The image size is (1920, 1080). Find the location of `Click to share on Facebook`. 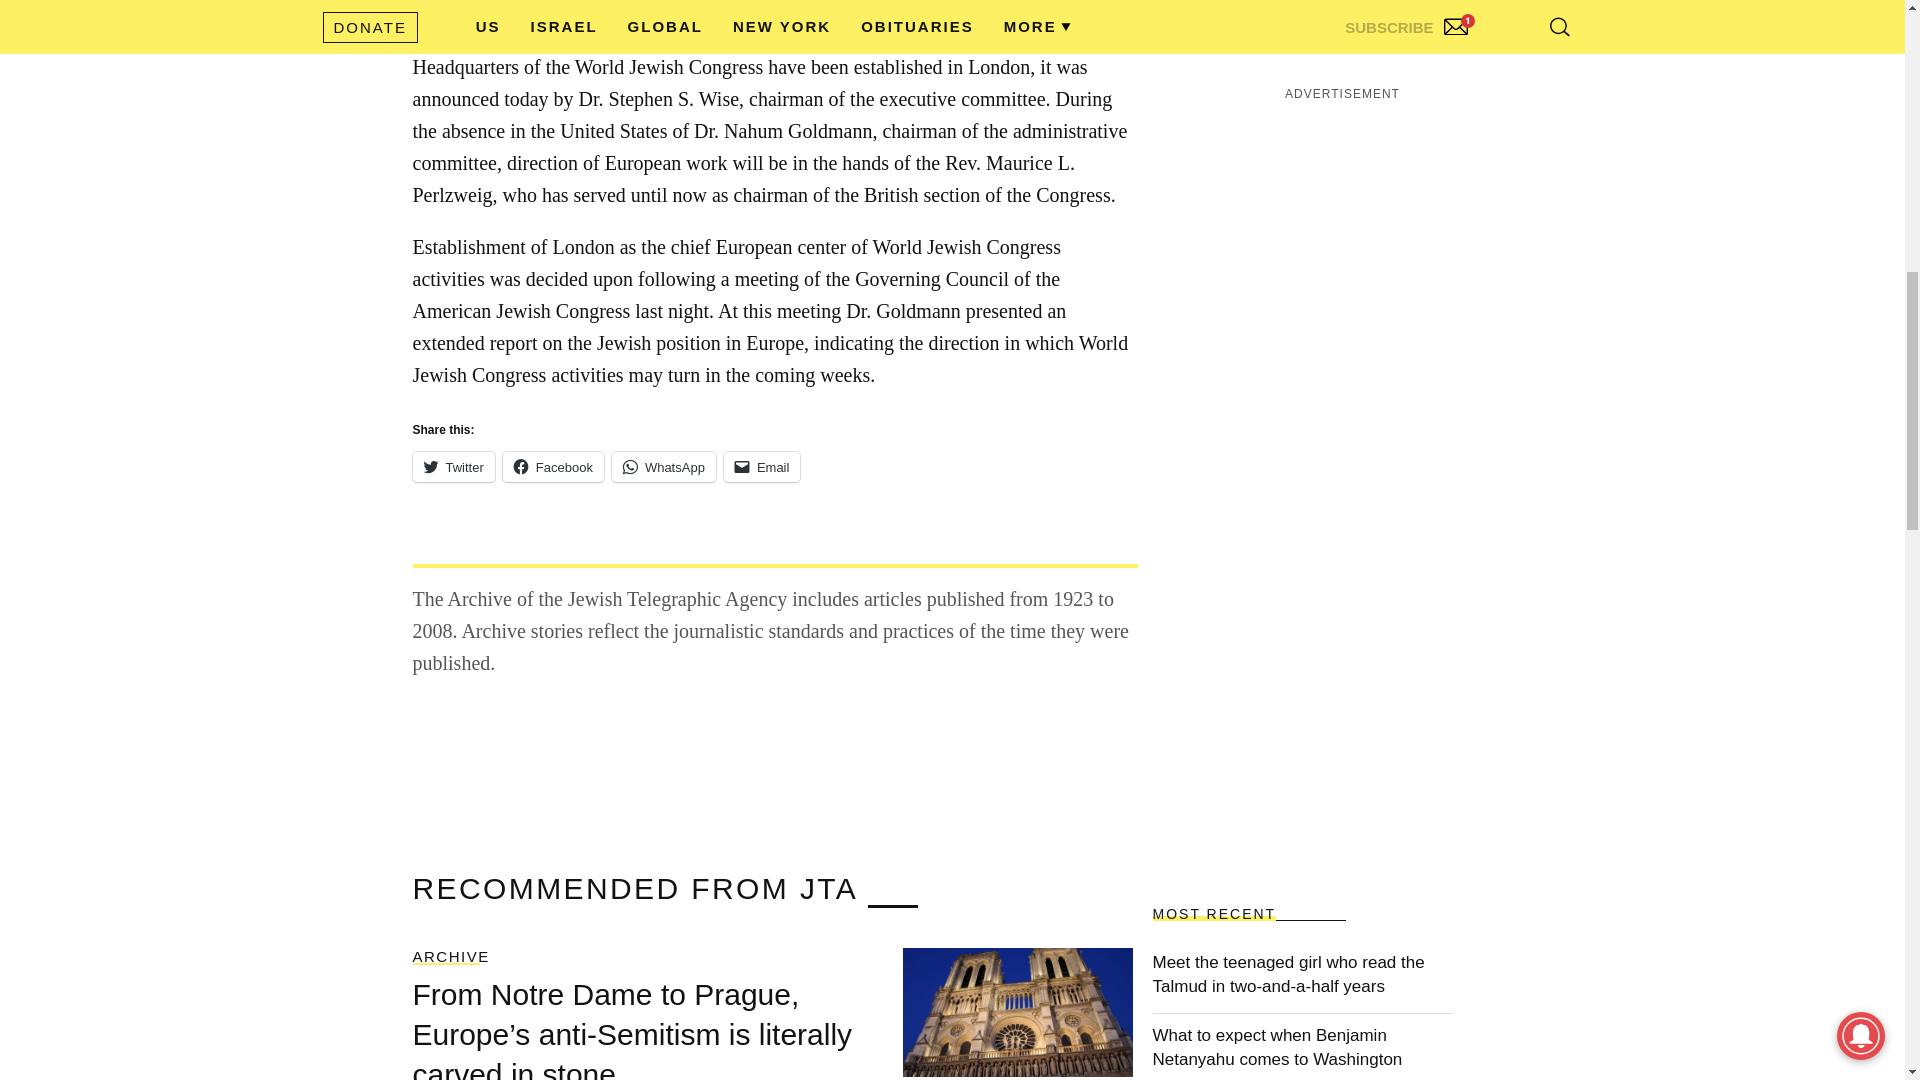

Click to share on Facebook is located at coordinates (554, 466).